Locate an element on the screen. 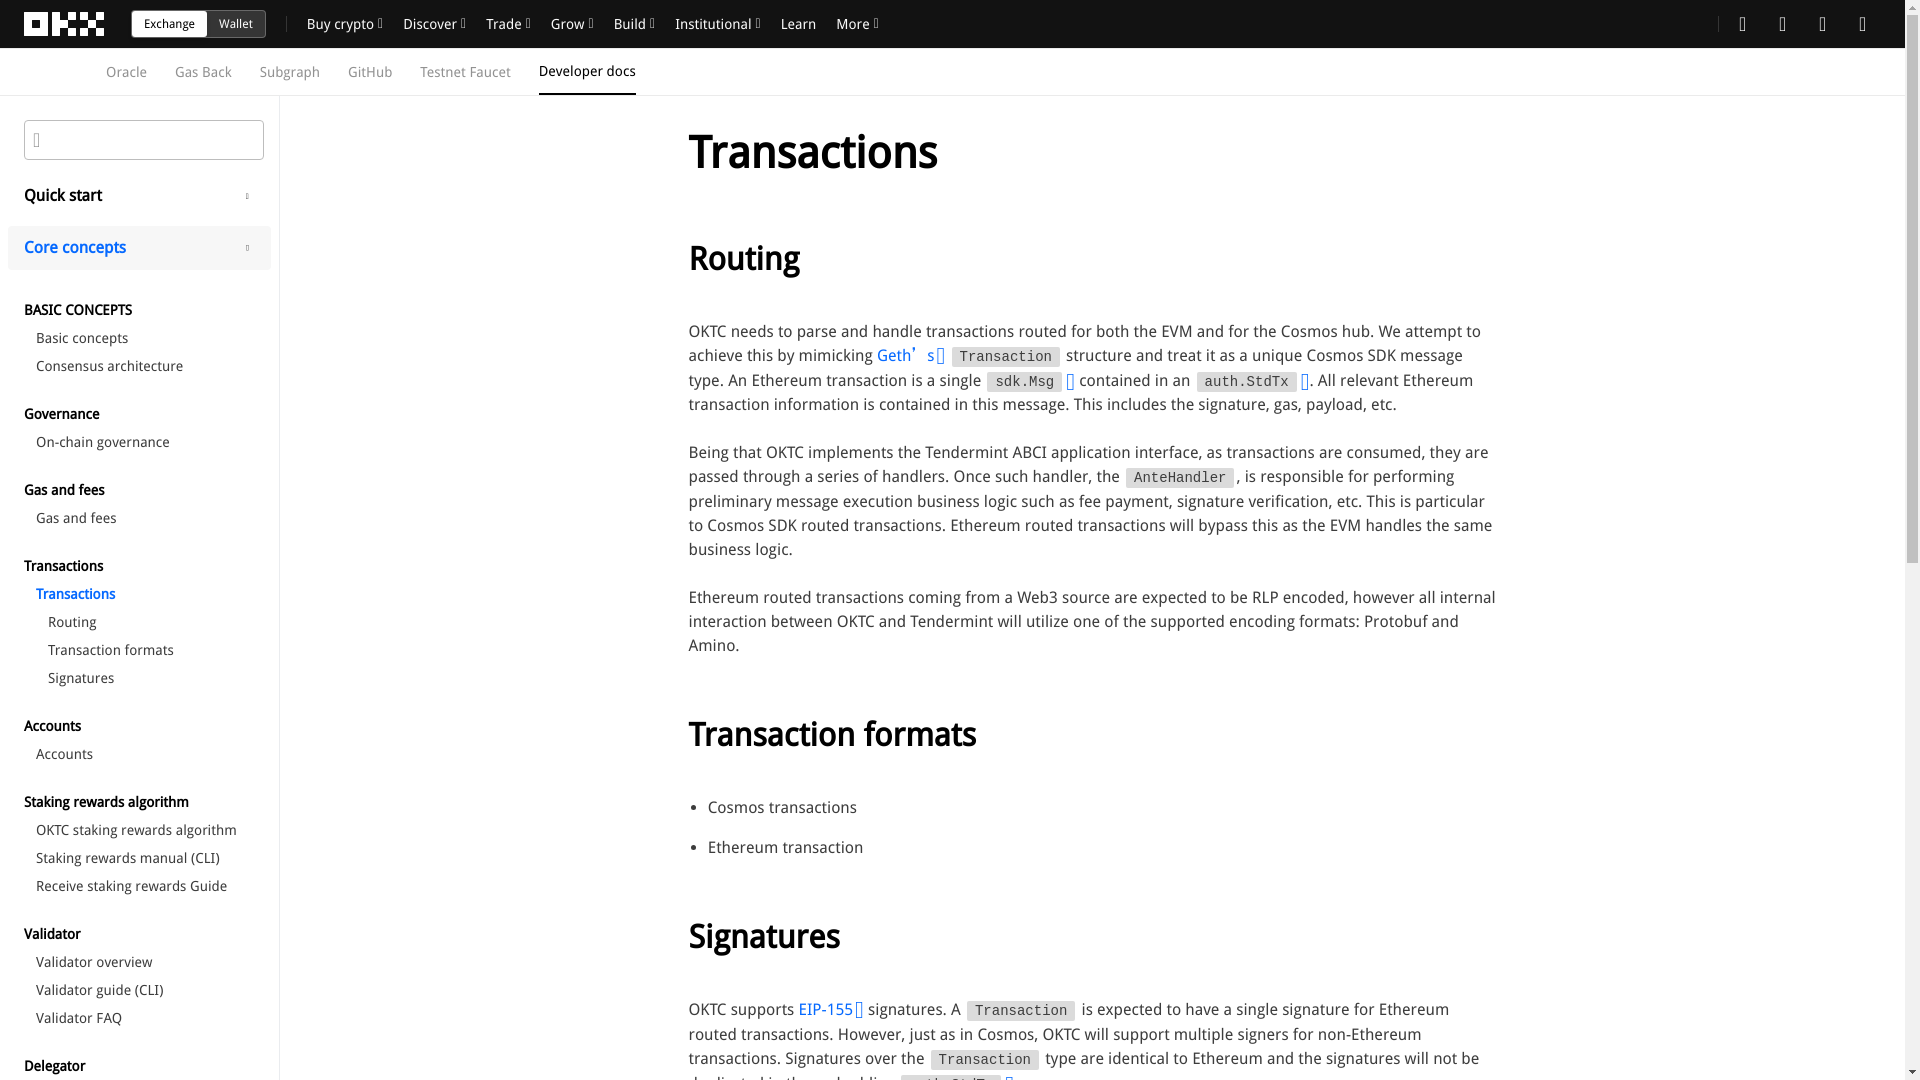  OKX is located at coordinates (64, 24).